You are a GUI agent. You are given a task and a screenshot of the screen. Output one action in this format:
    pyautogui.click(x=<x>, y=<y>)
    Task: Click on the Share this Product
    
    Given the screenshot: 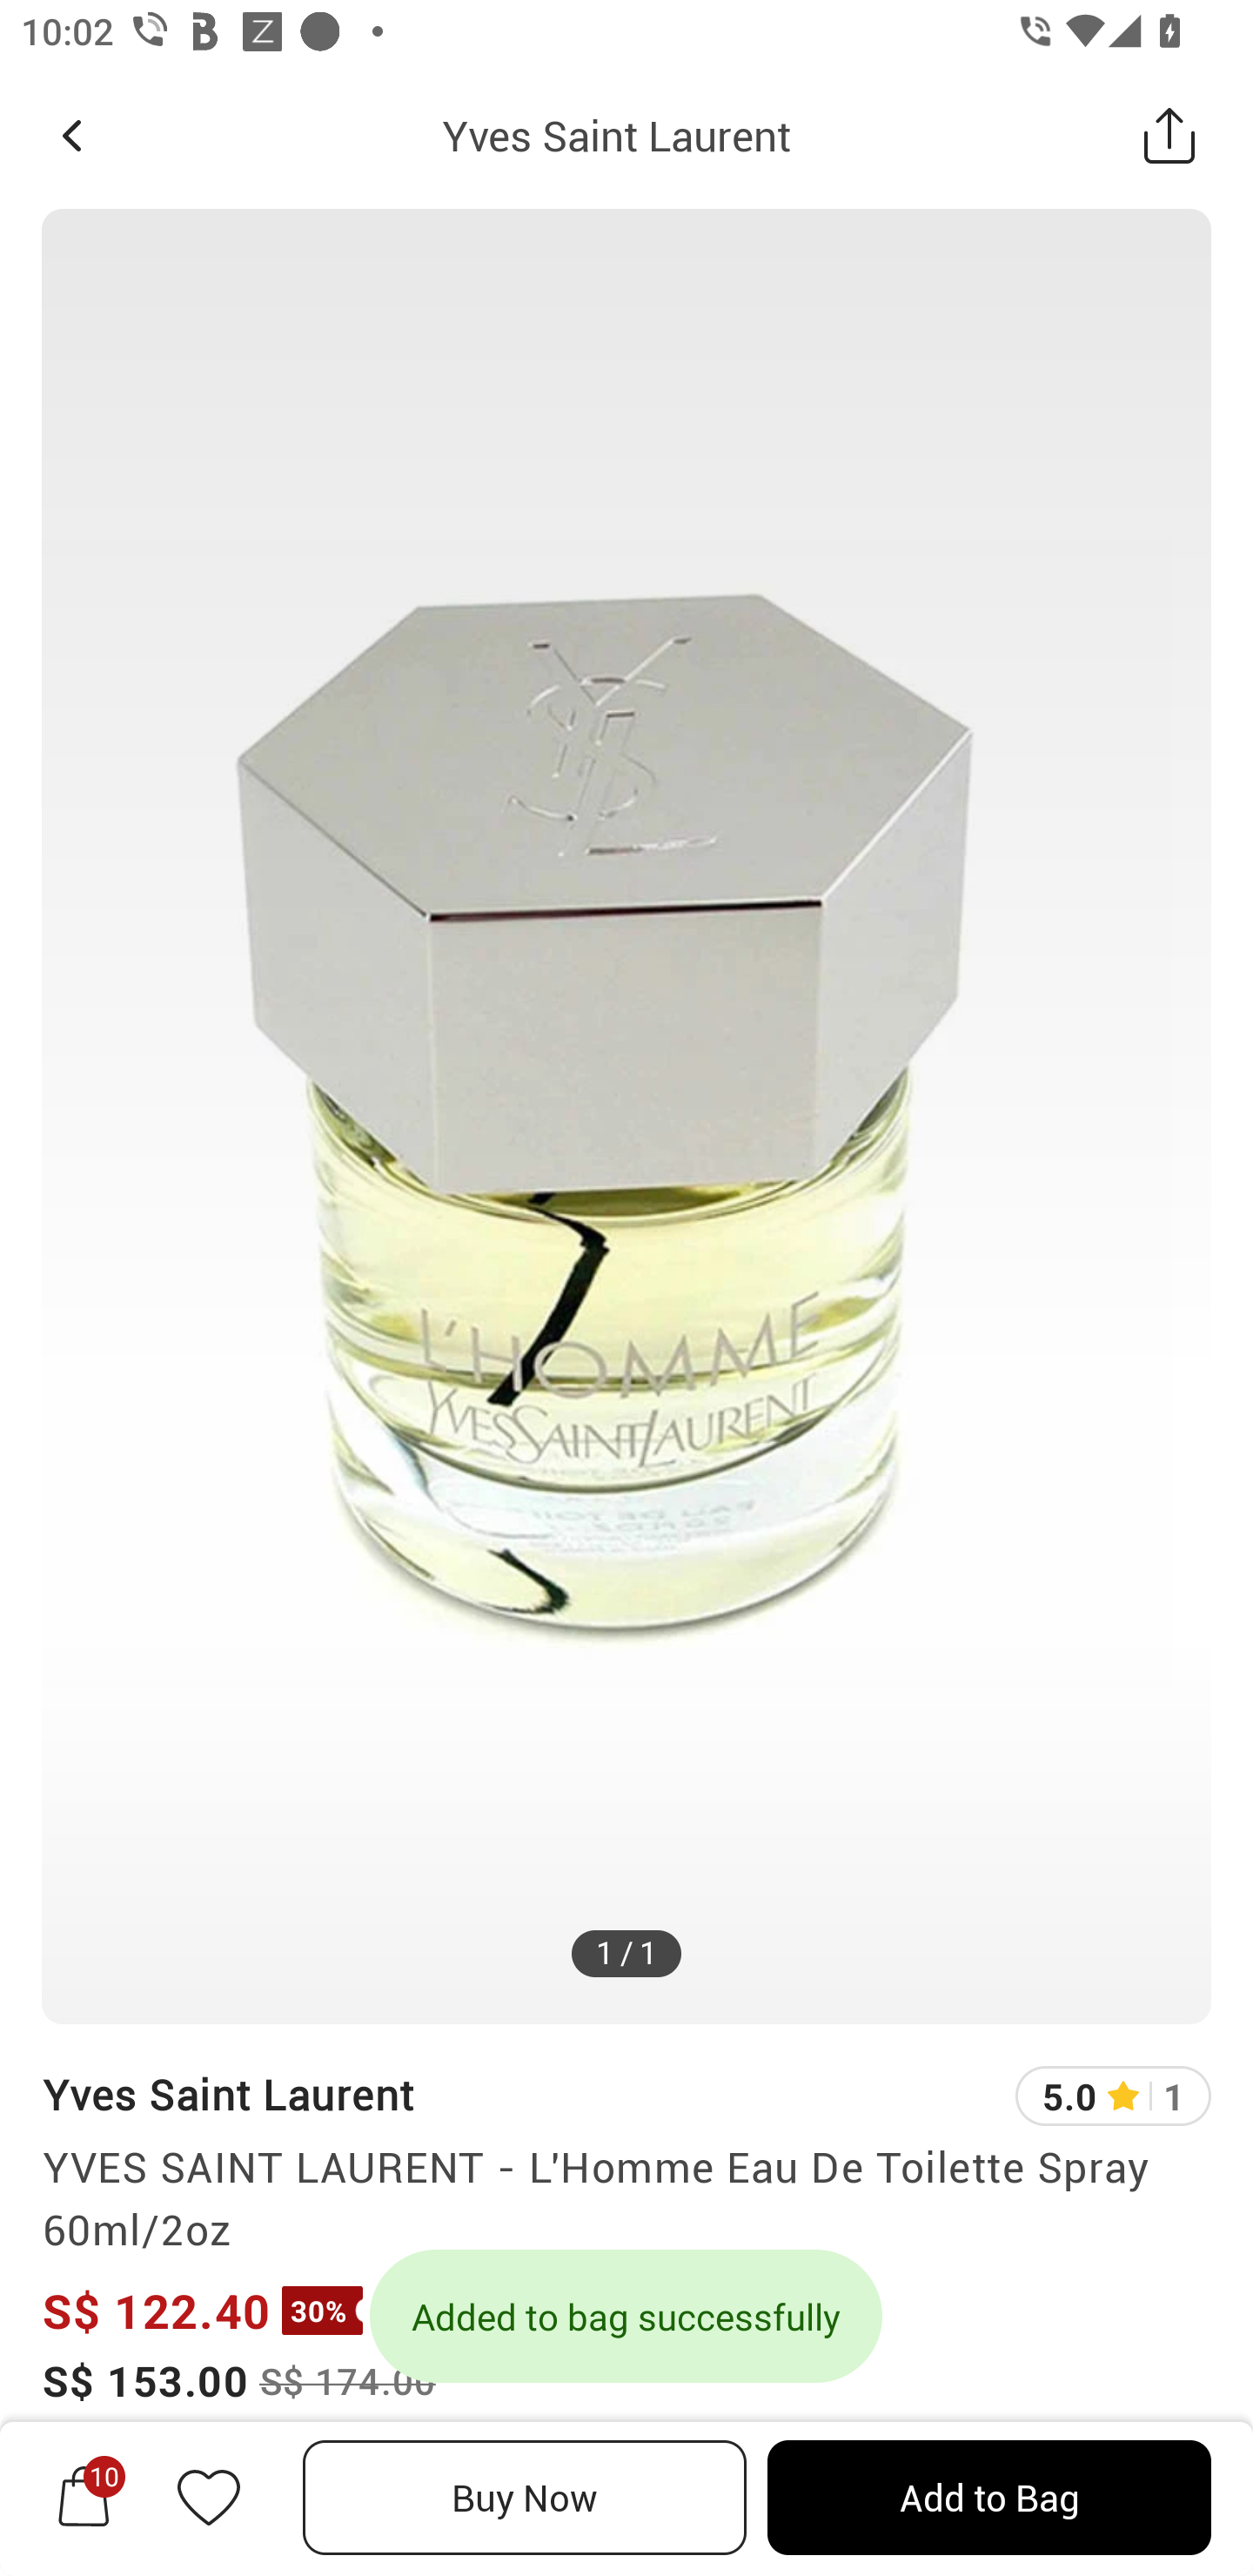 What is the action you would take?
    pyautogui.click(x=1169, y=135)
    